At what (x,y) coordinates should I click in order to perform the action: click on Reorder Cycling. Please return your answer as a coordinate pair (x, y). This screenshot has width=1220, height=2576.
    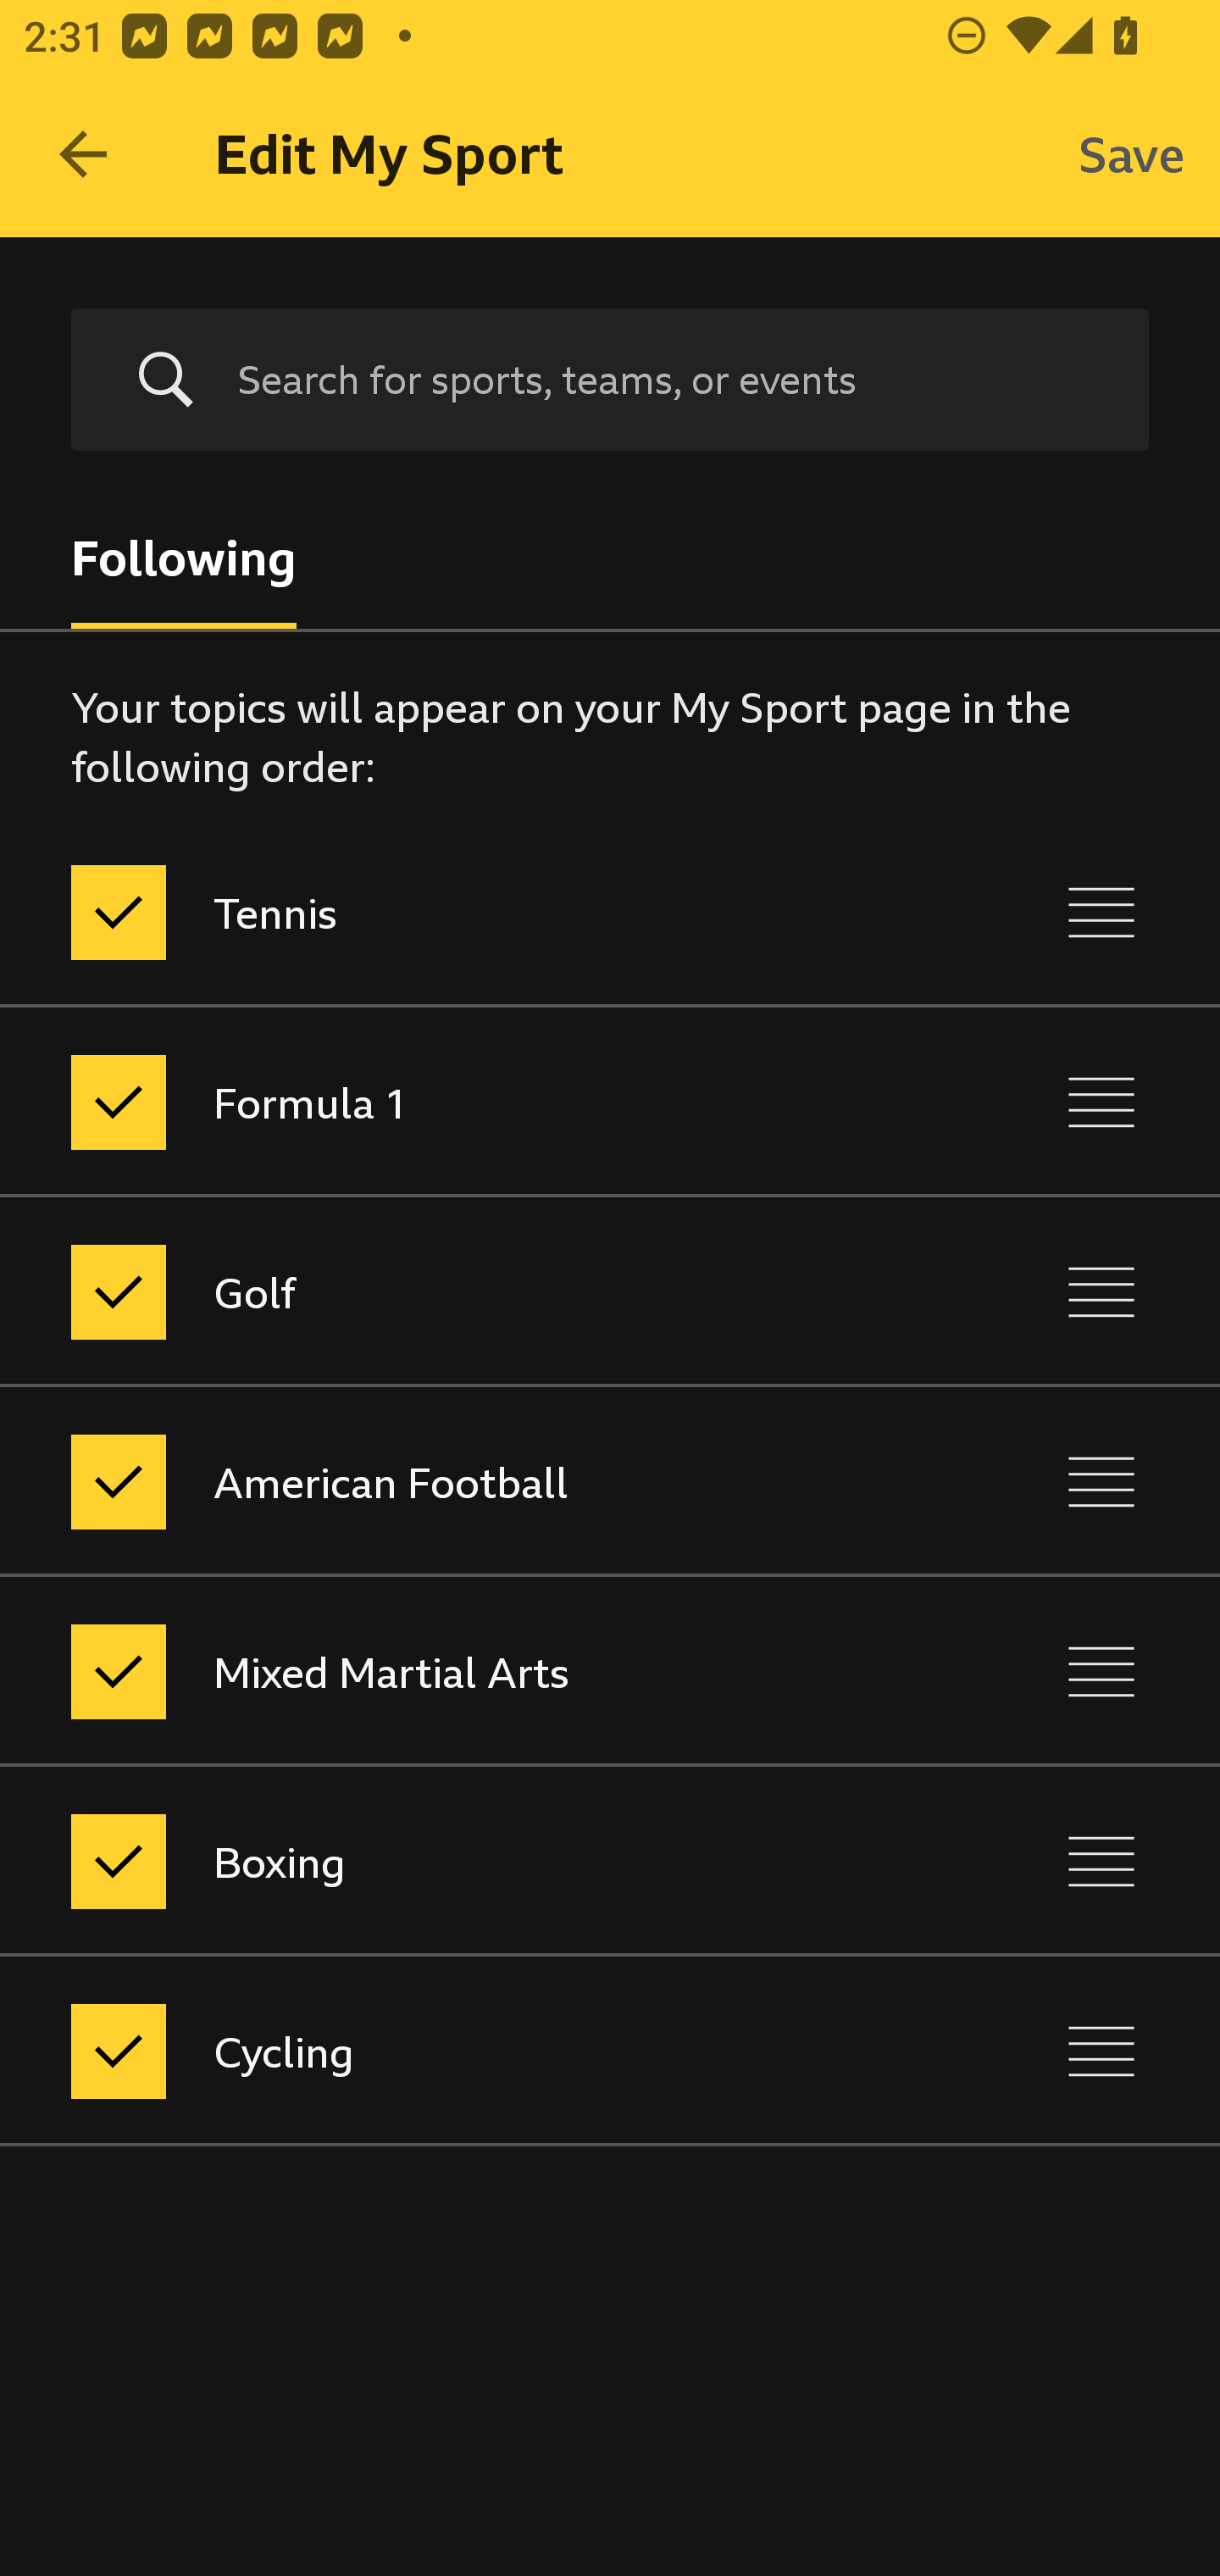
    Looking at the image, I should click on (1101, 2051).